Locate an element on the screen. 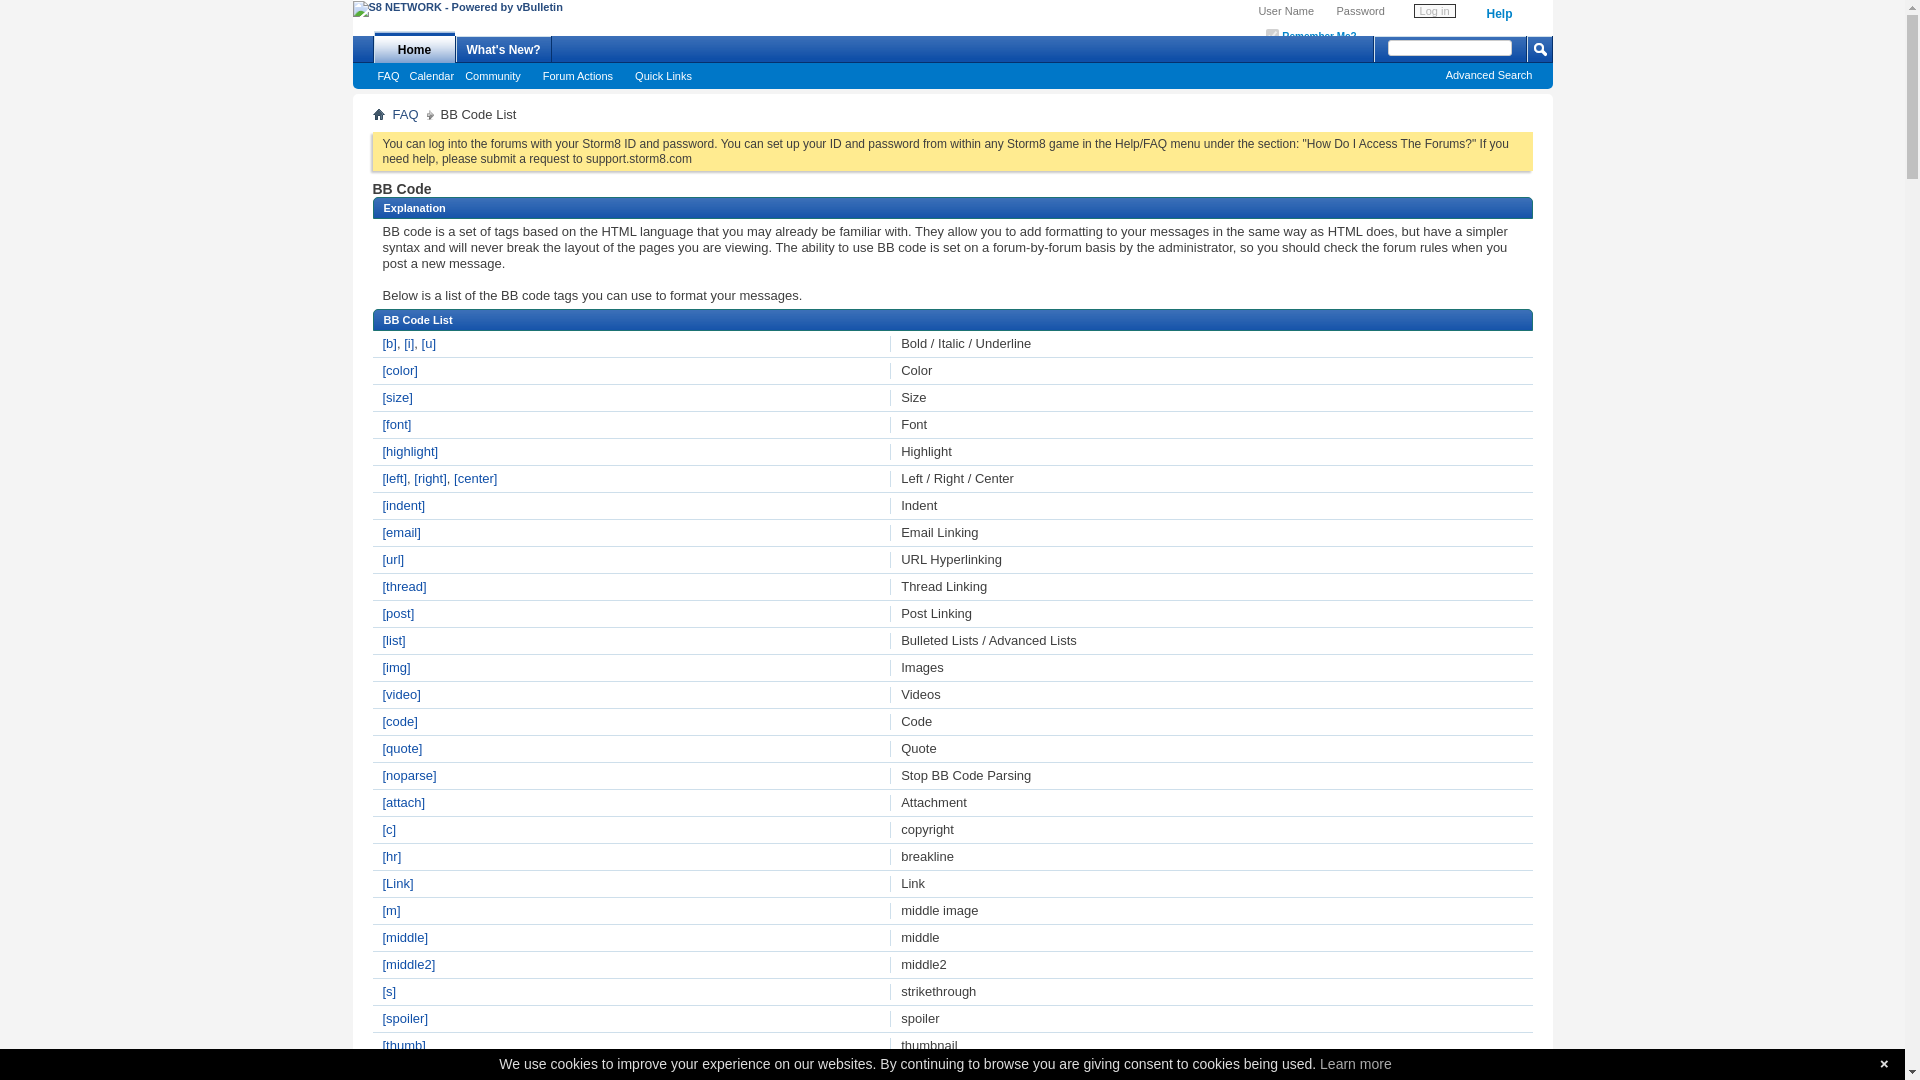 The image size is (1920, 1080). FAQ is located at coordinates (406, 114).